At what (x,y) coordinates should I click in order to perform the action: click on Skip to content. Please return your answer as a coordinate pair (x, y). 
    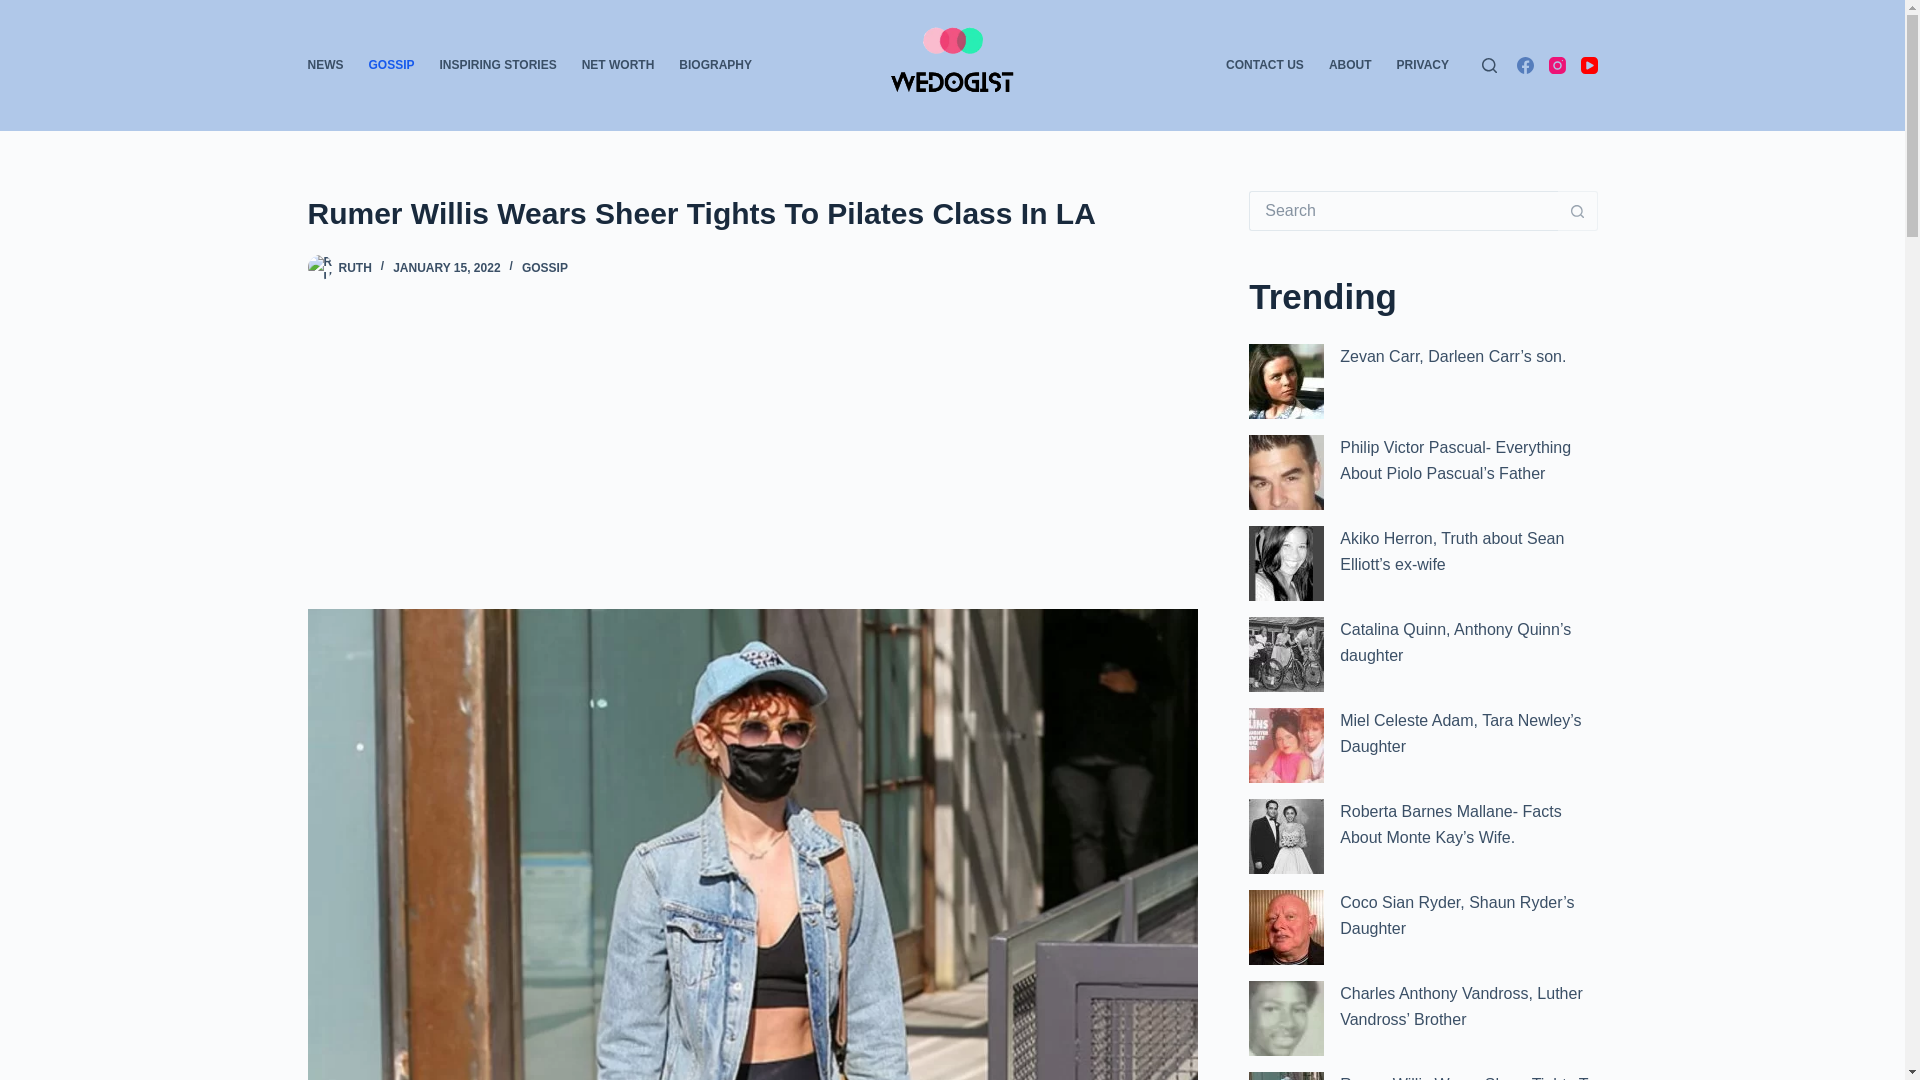
    Looking at the image, I should click on (20, 10).